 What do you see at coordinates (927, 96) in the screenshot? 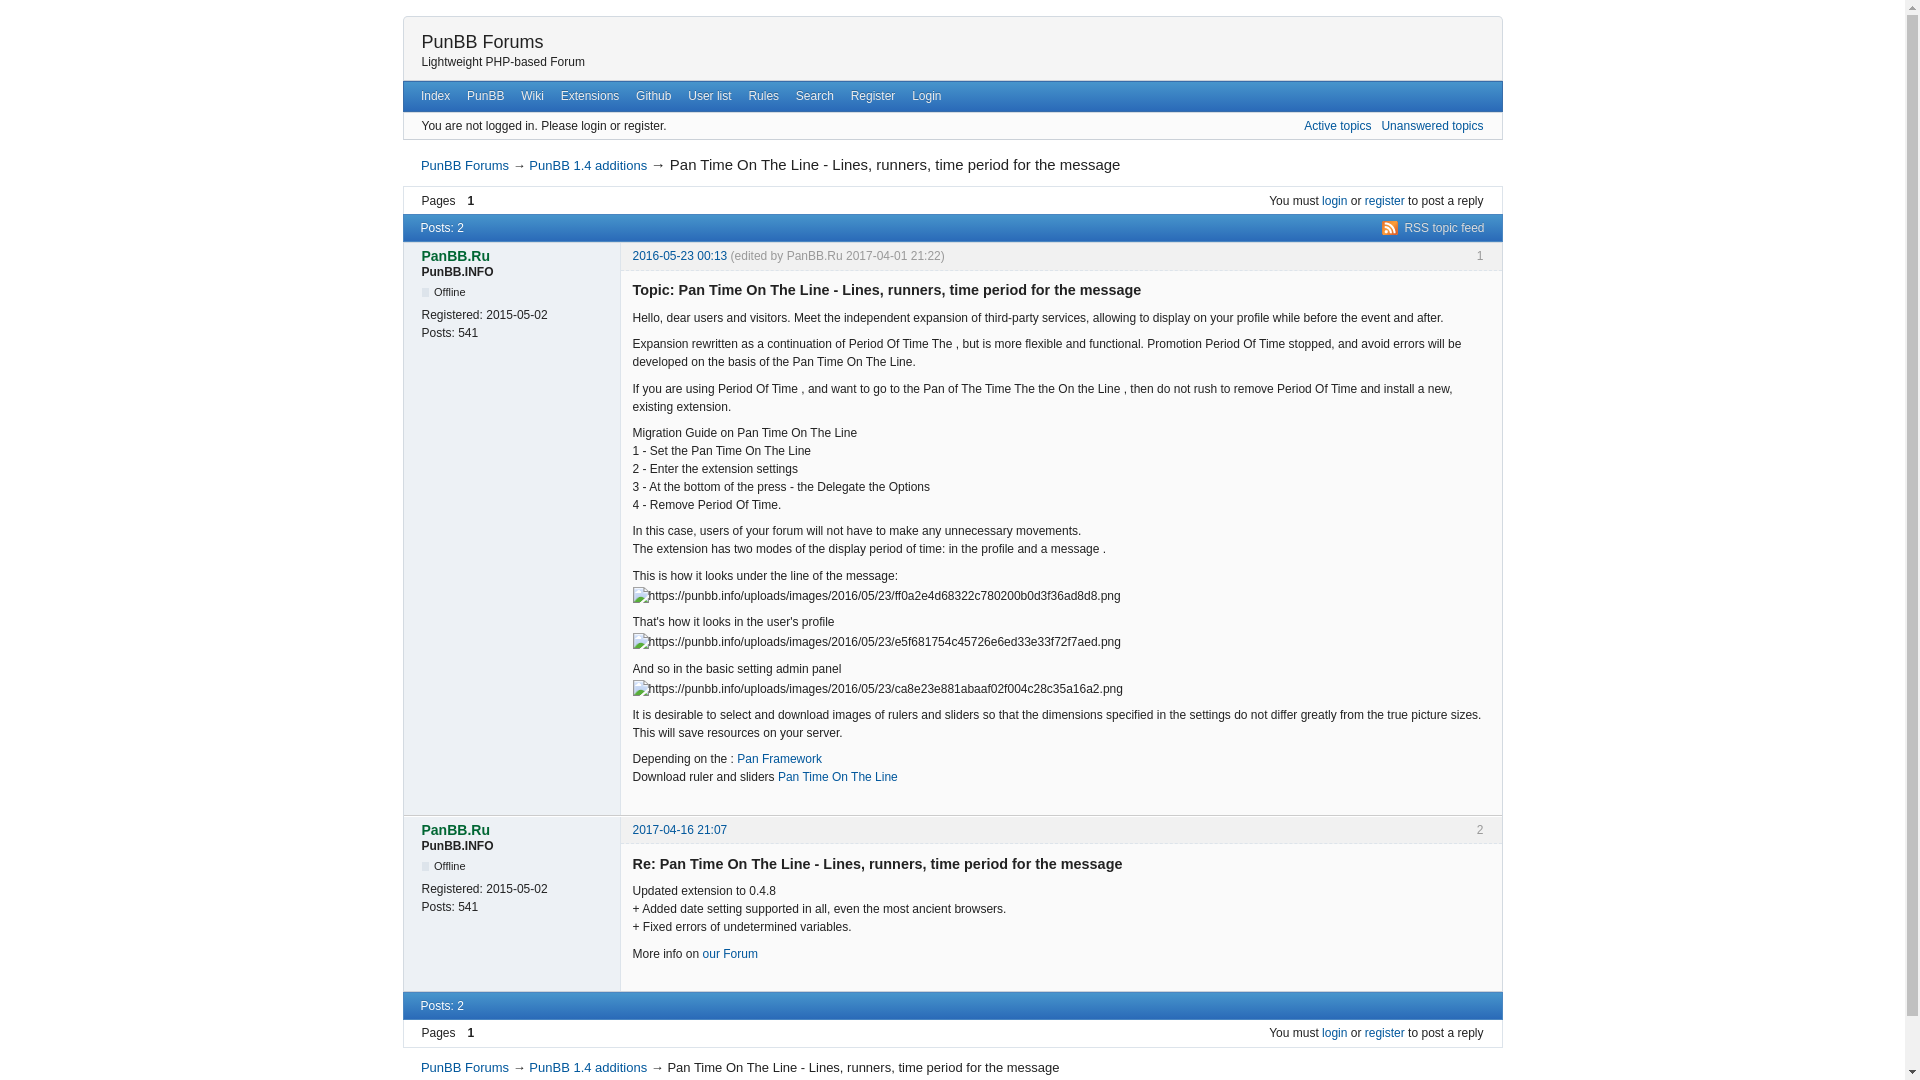
I see `Login` at bounding box center [927, 96].